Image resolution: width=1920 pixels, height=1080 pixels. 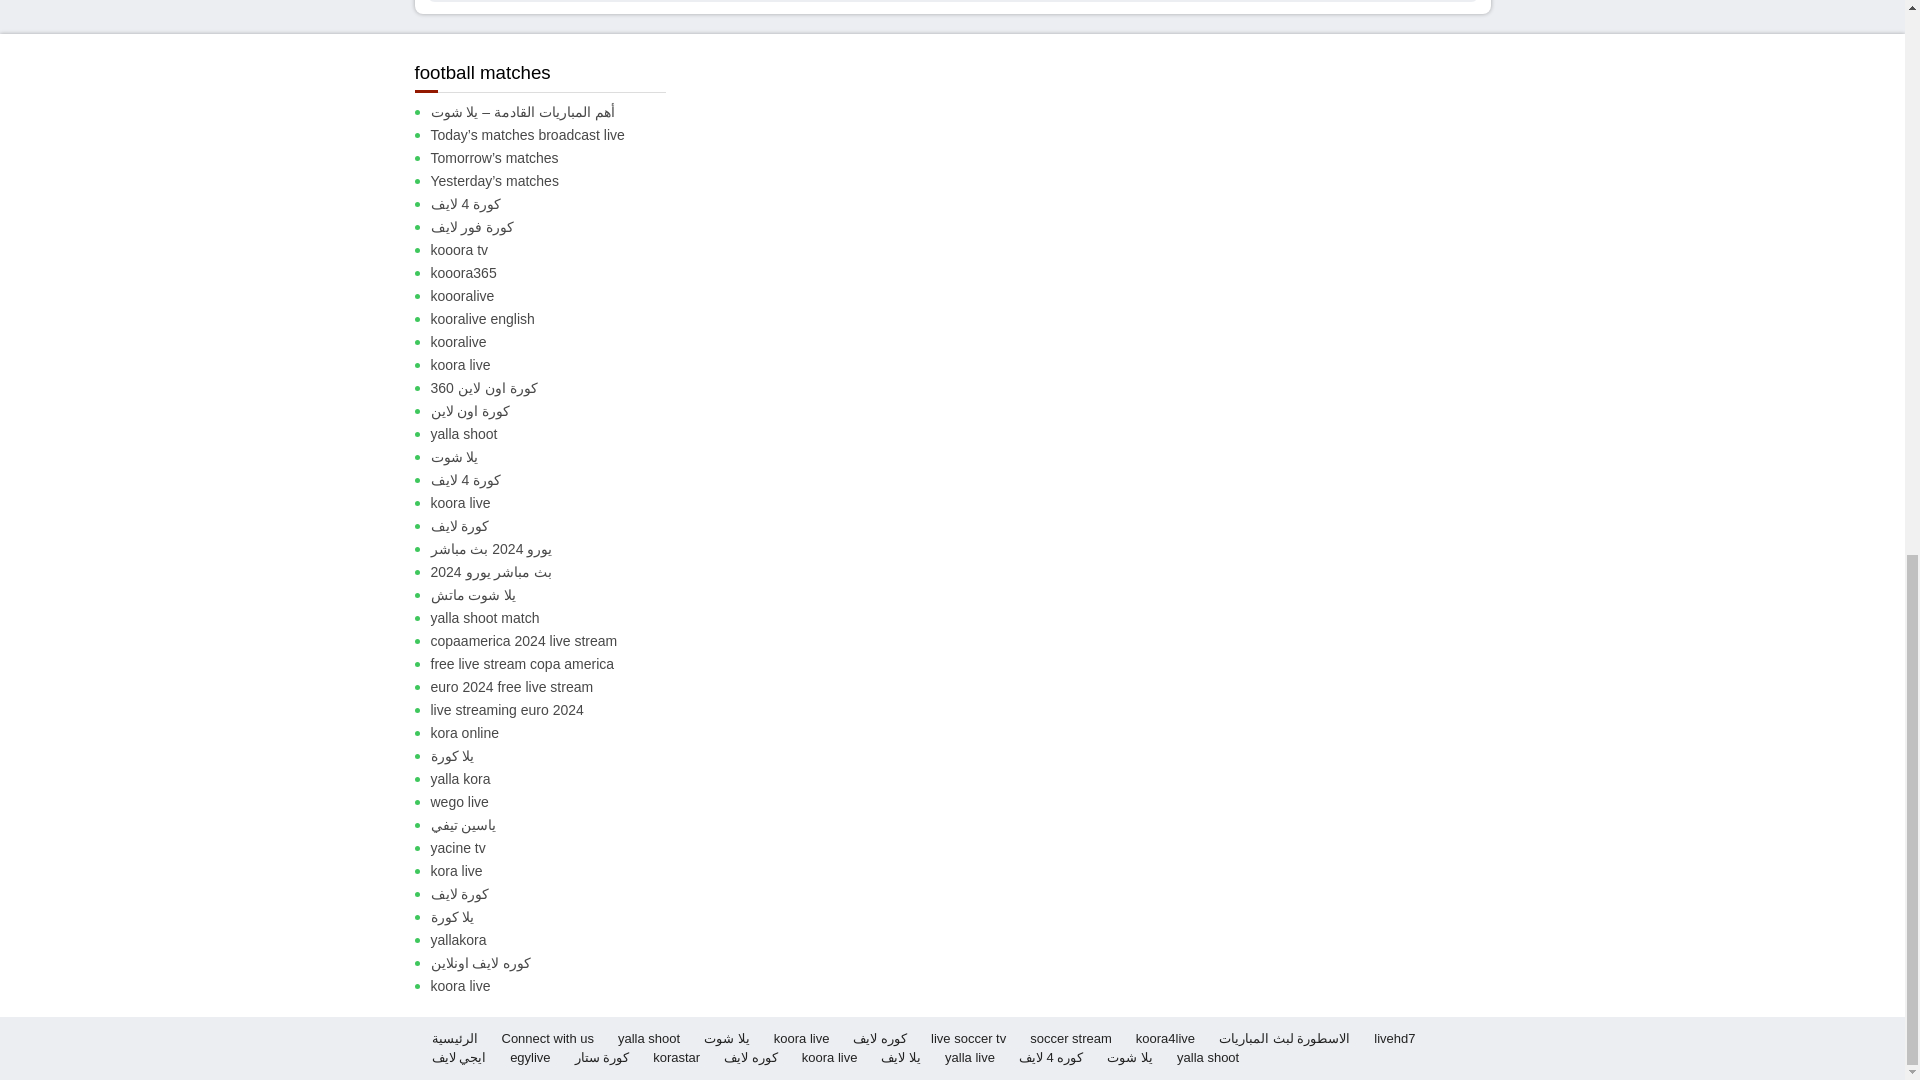 I want to click on koooralive, so click(x=556, y=296).